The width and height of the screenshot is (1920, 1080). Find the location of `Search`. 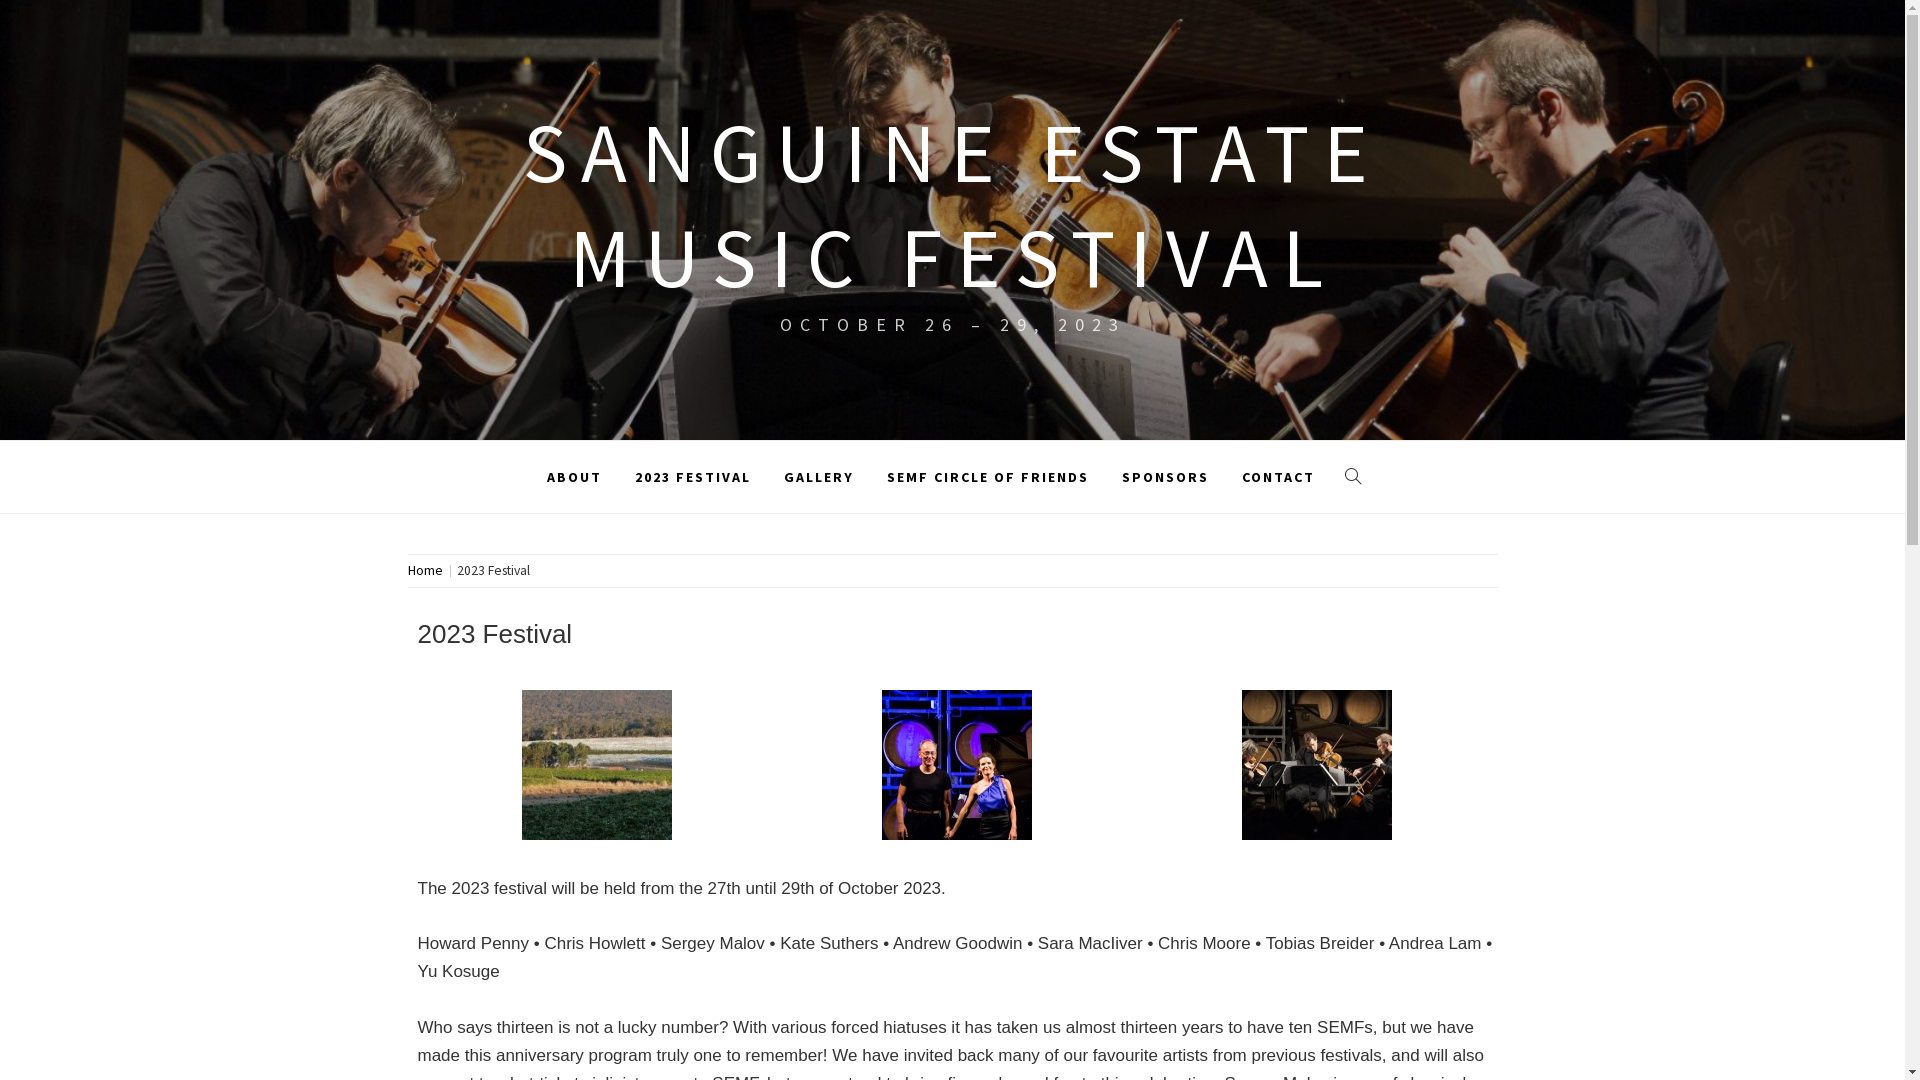

Search is located at coordinates (852, 50).